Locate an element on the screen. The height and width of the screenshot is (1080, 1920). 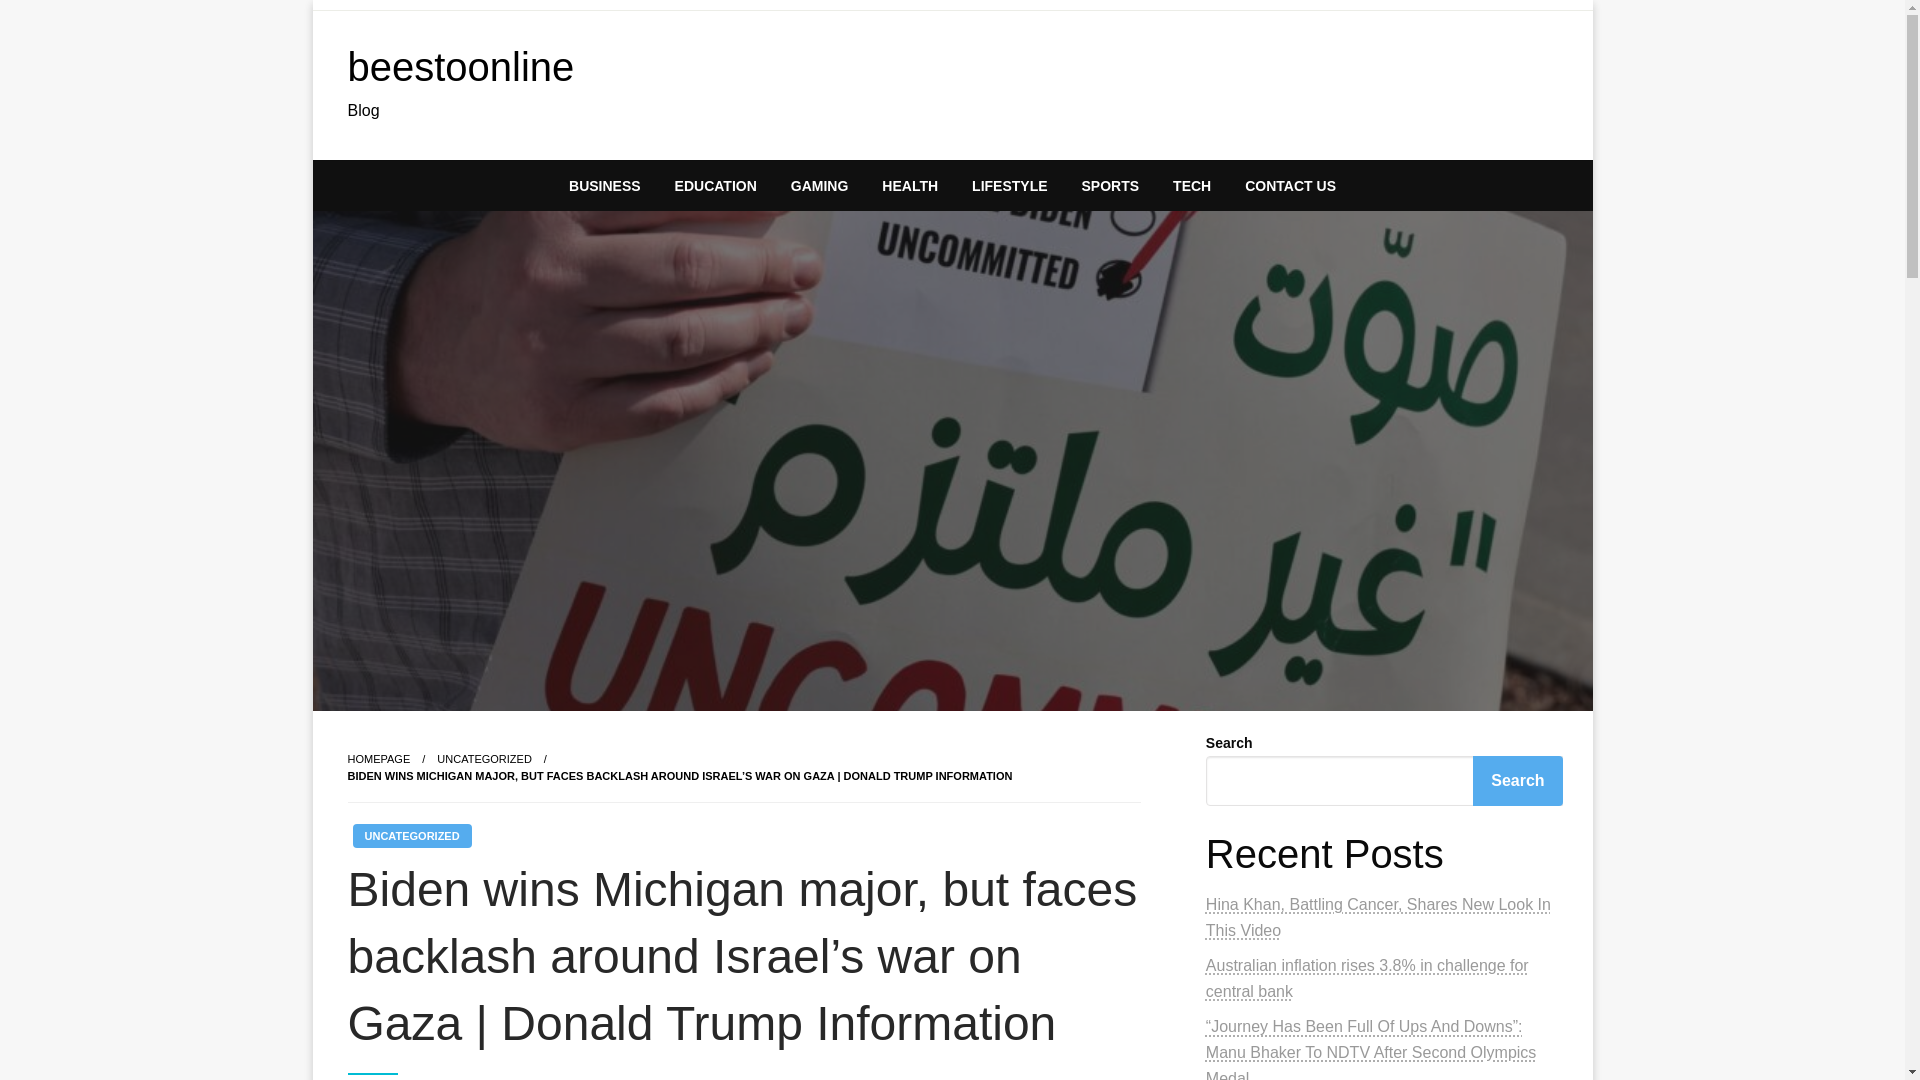
GAMING is located at coordinates (819, 185).